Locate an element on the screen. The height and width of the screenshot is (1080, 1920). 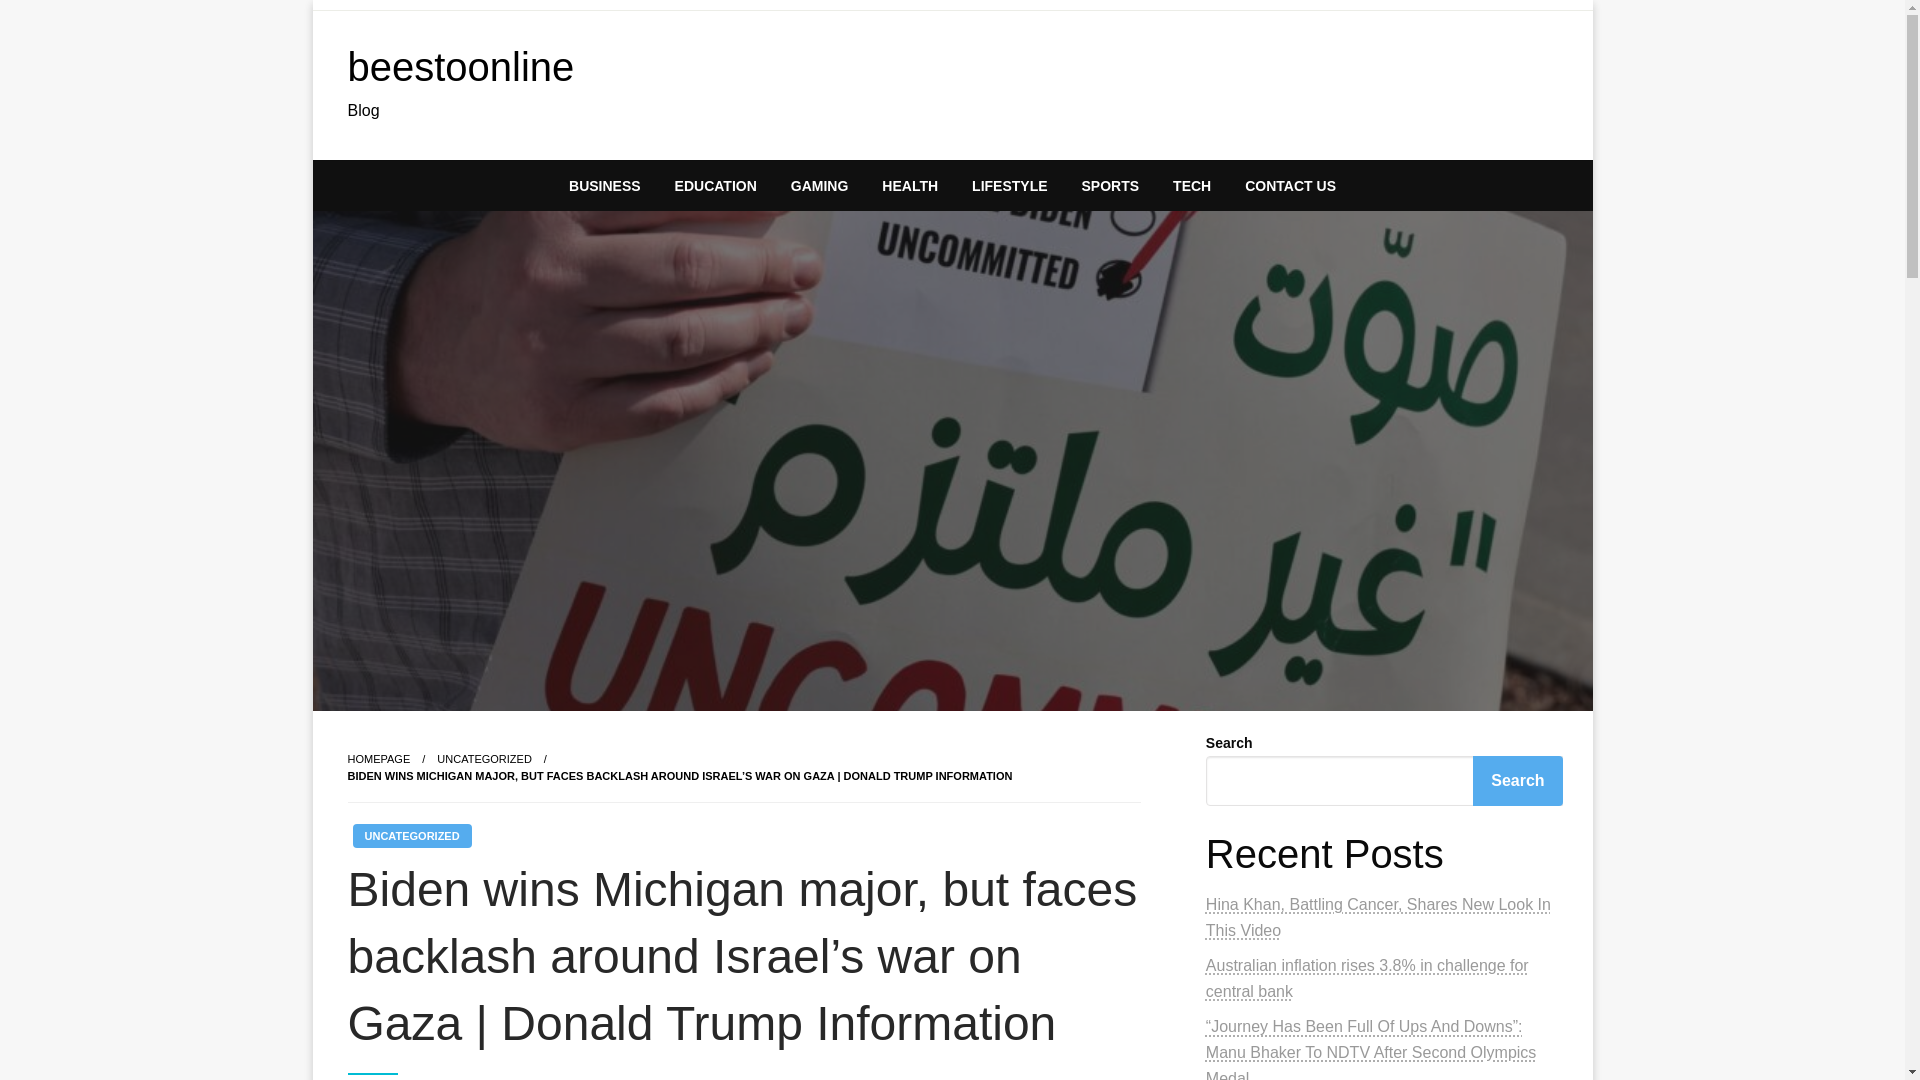
GAMING is located at coordinates (819, 185).